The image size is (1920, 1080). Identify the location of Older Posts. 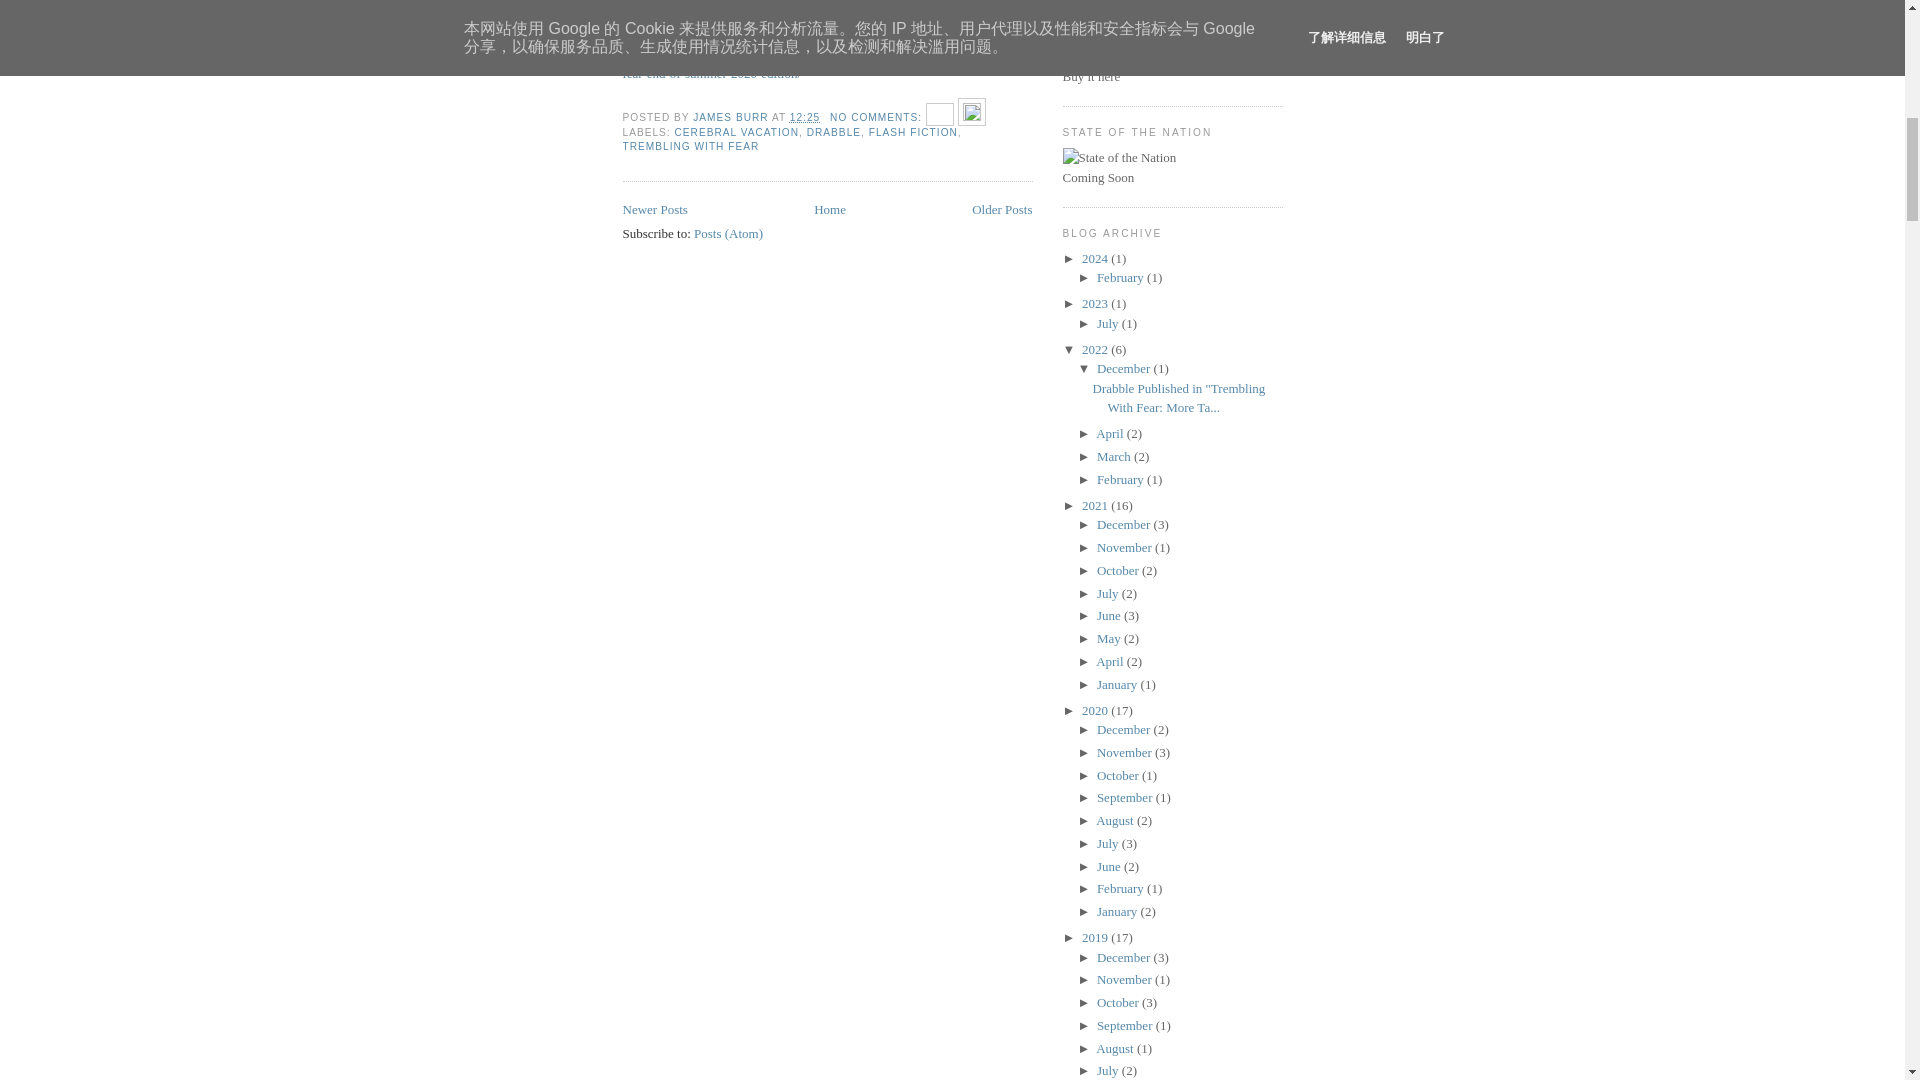
(1002, 209).